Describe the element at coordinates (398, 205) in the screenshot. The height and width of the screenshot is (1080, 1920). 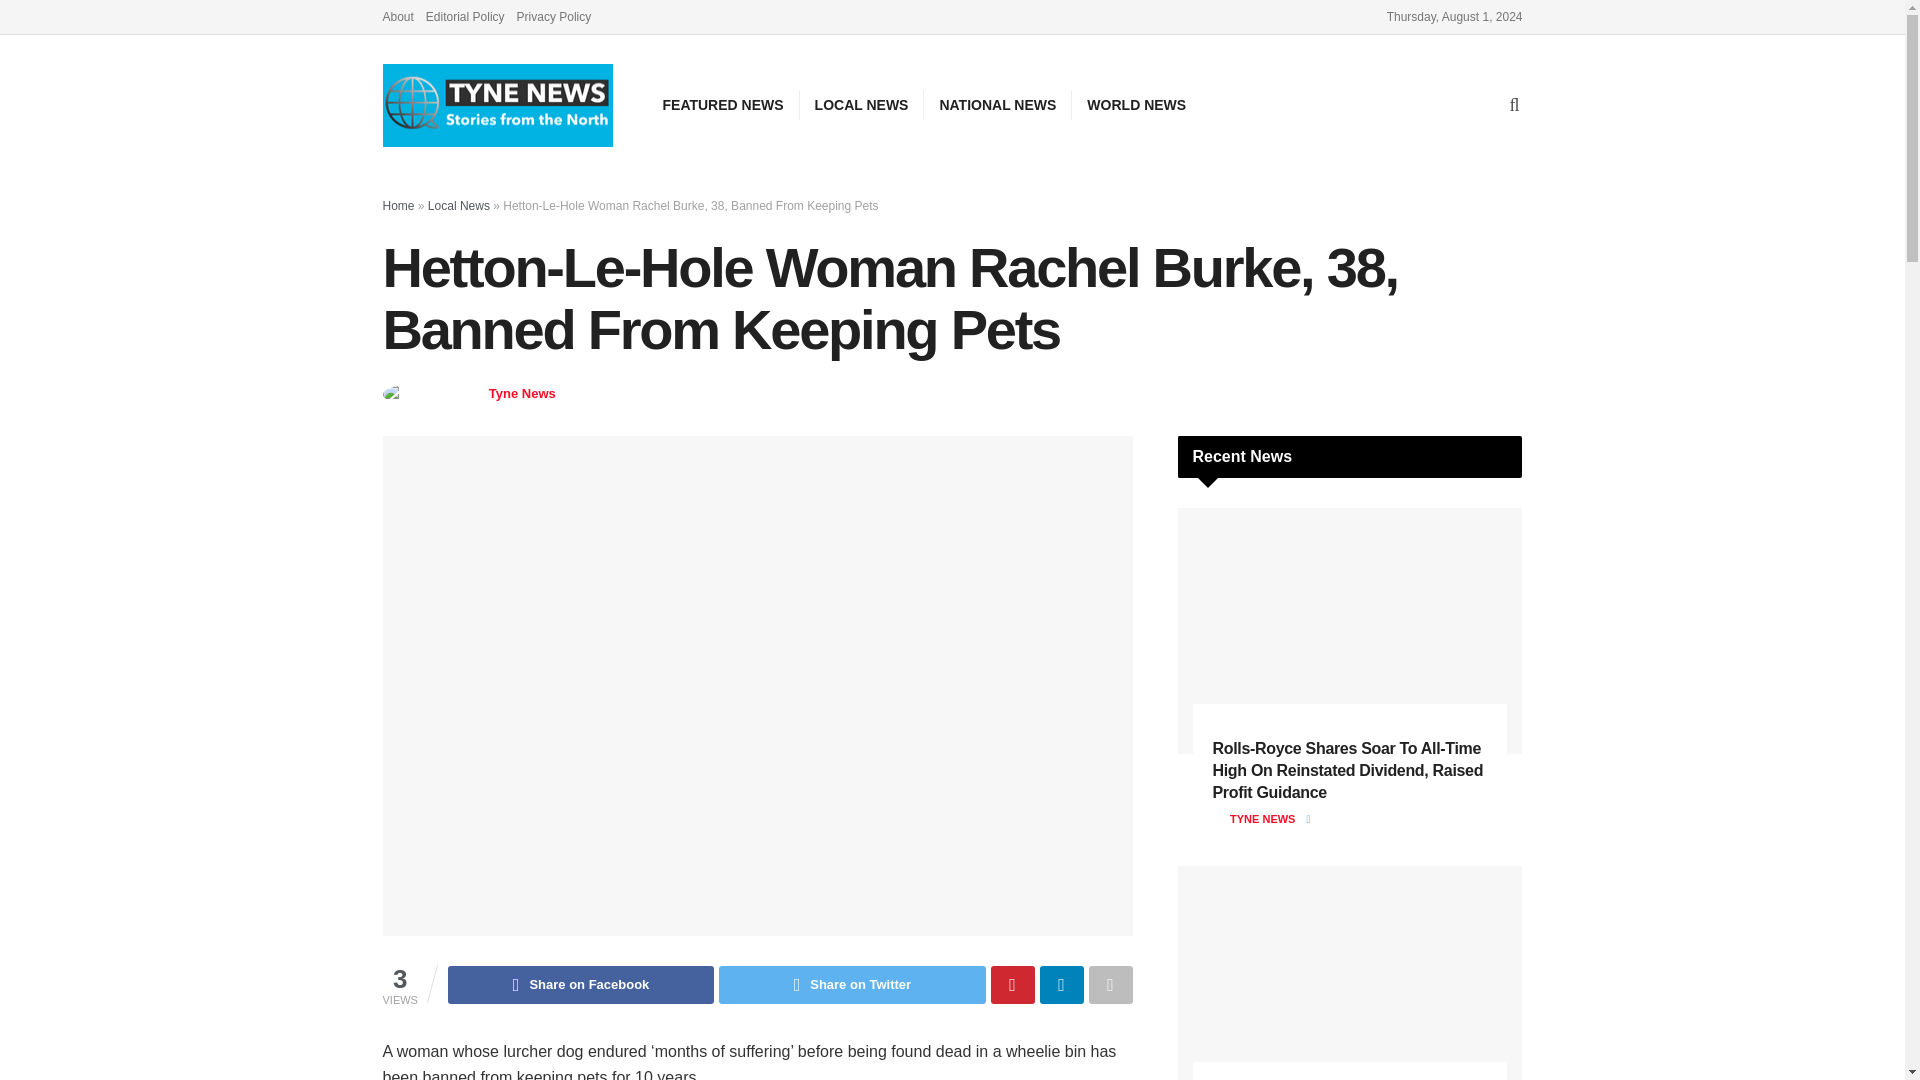
I see `Home` at that location.